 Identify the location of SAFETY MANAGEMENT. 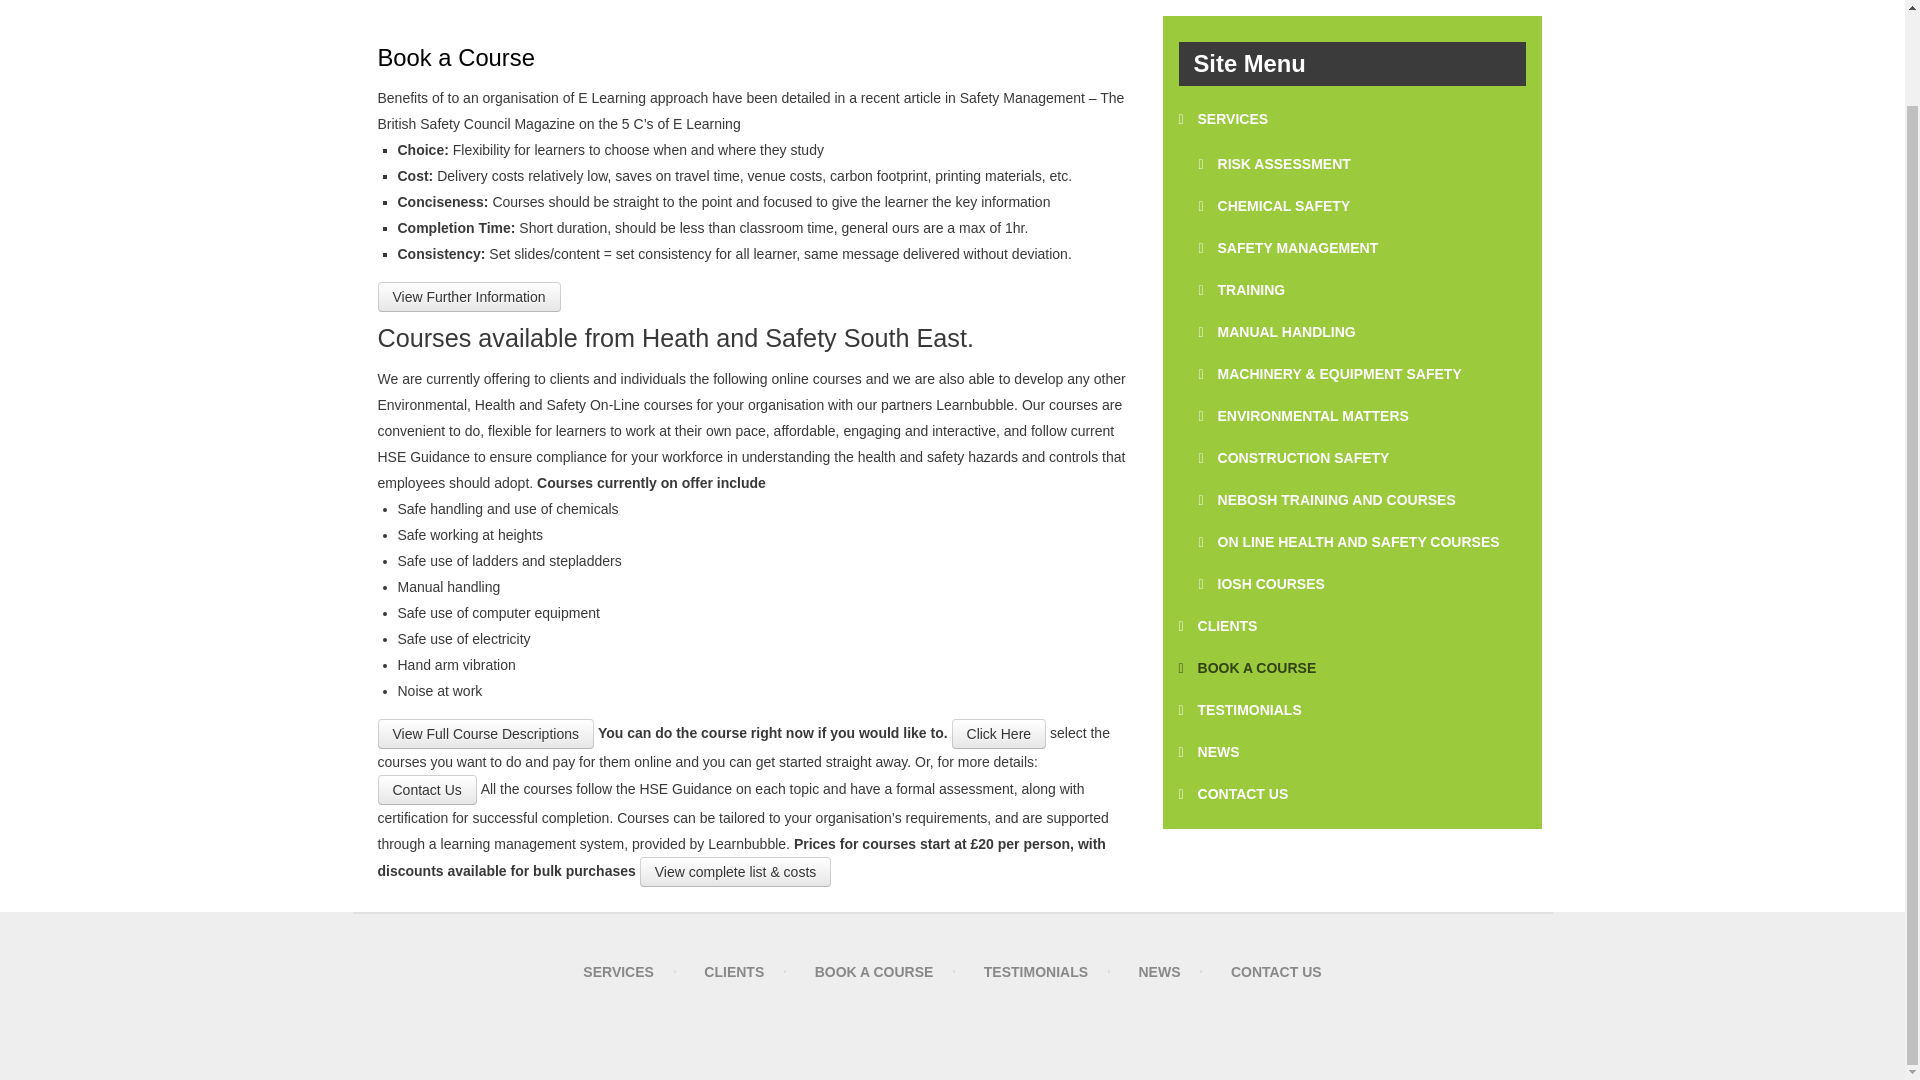
(1362, 248).